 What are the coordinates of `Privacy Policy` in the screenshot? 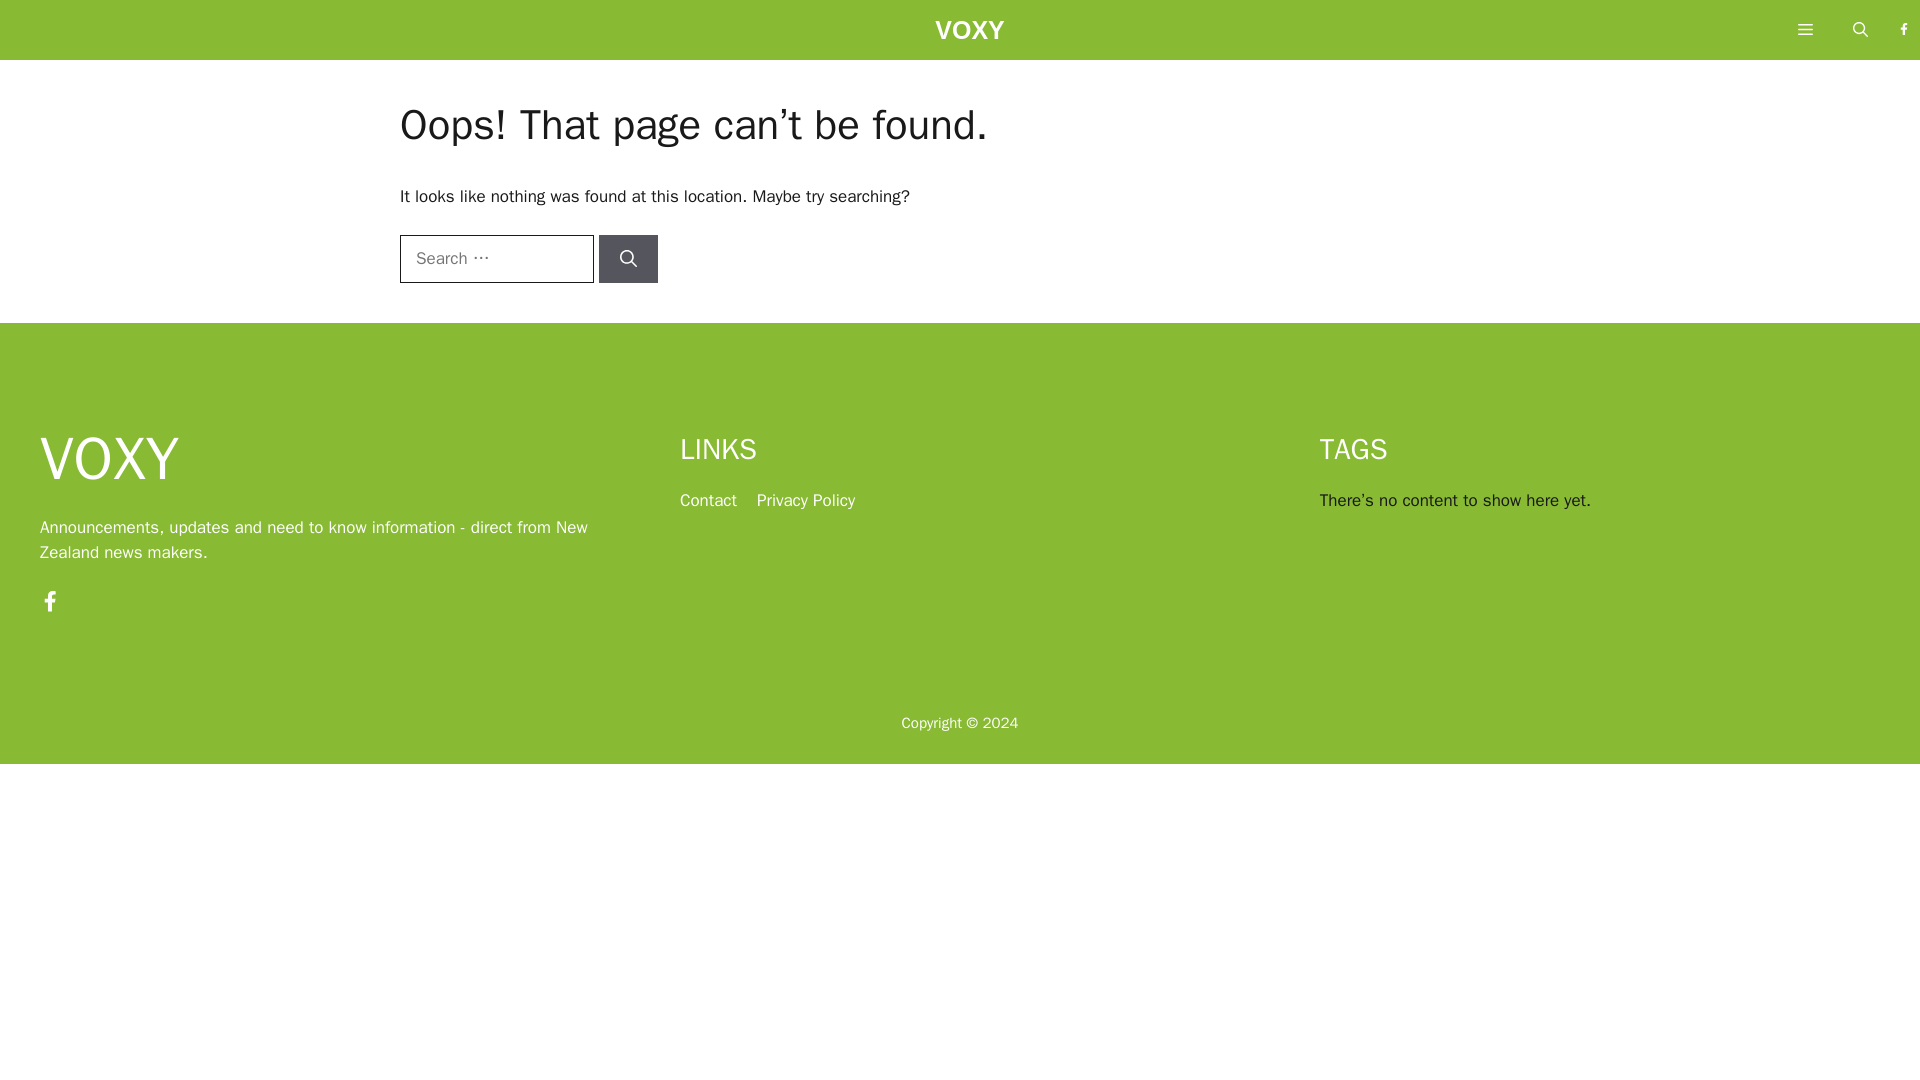 It's located at (805, 500).